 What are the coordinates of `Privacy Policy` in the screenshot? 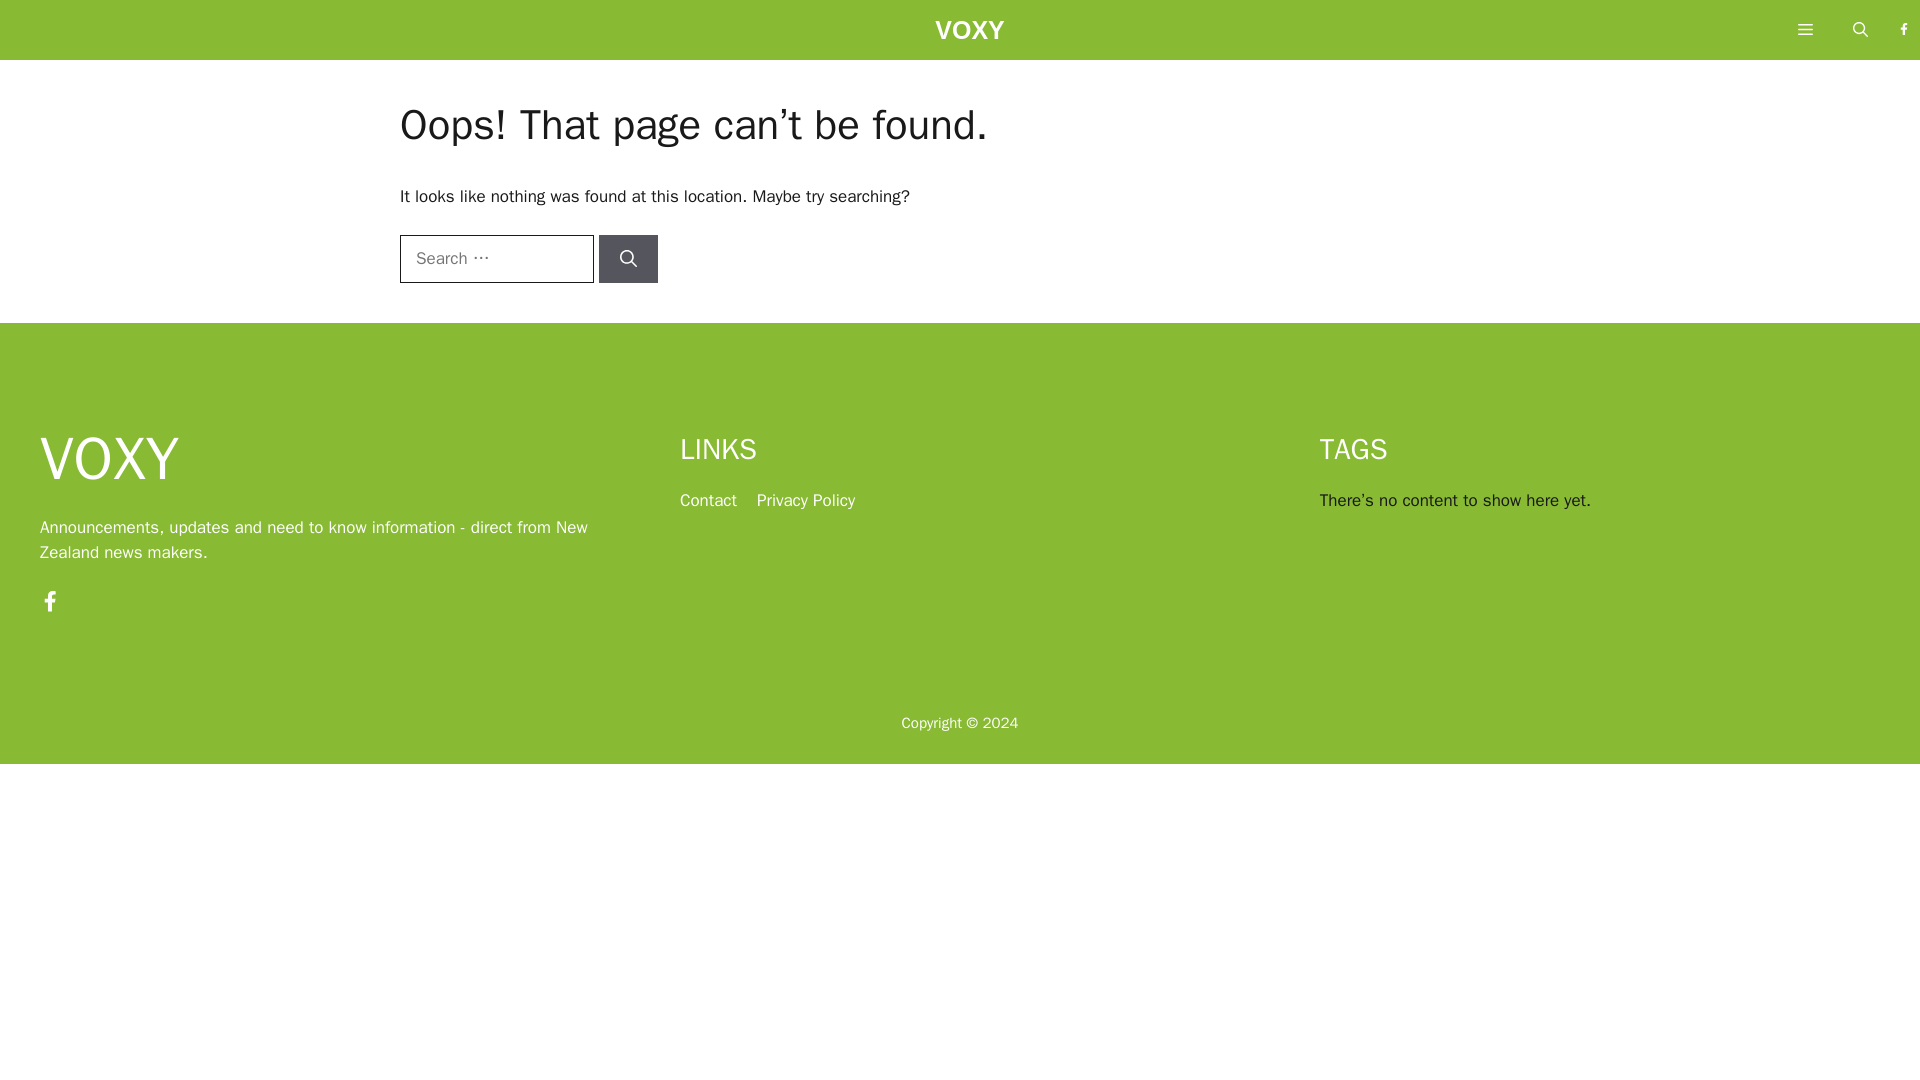 It's located at (805, 500).